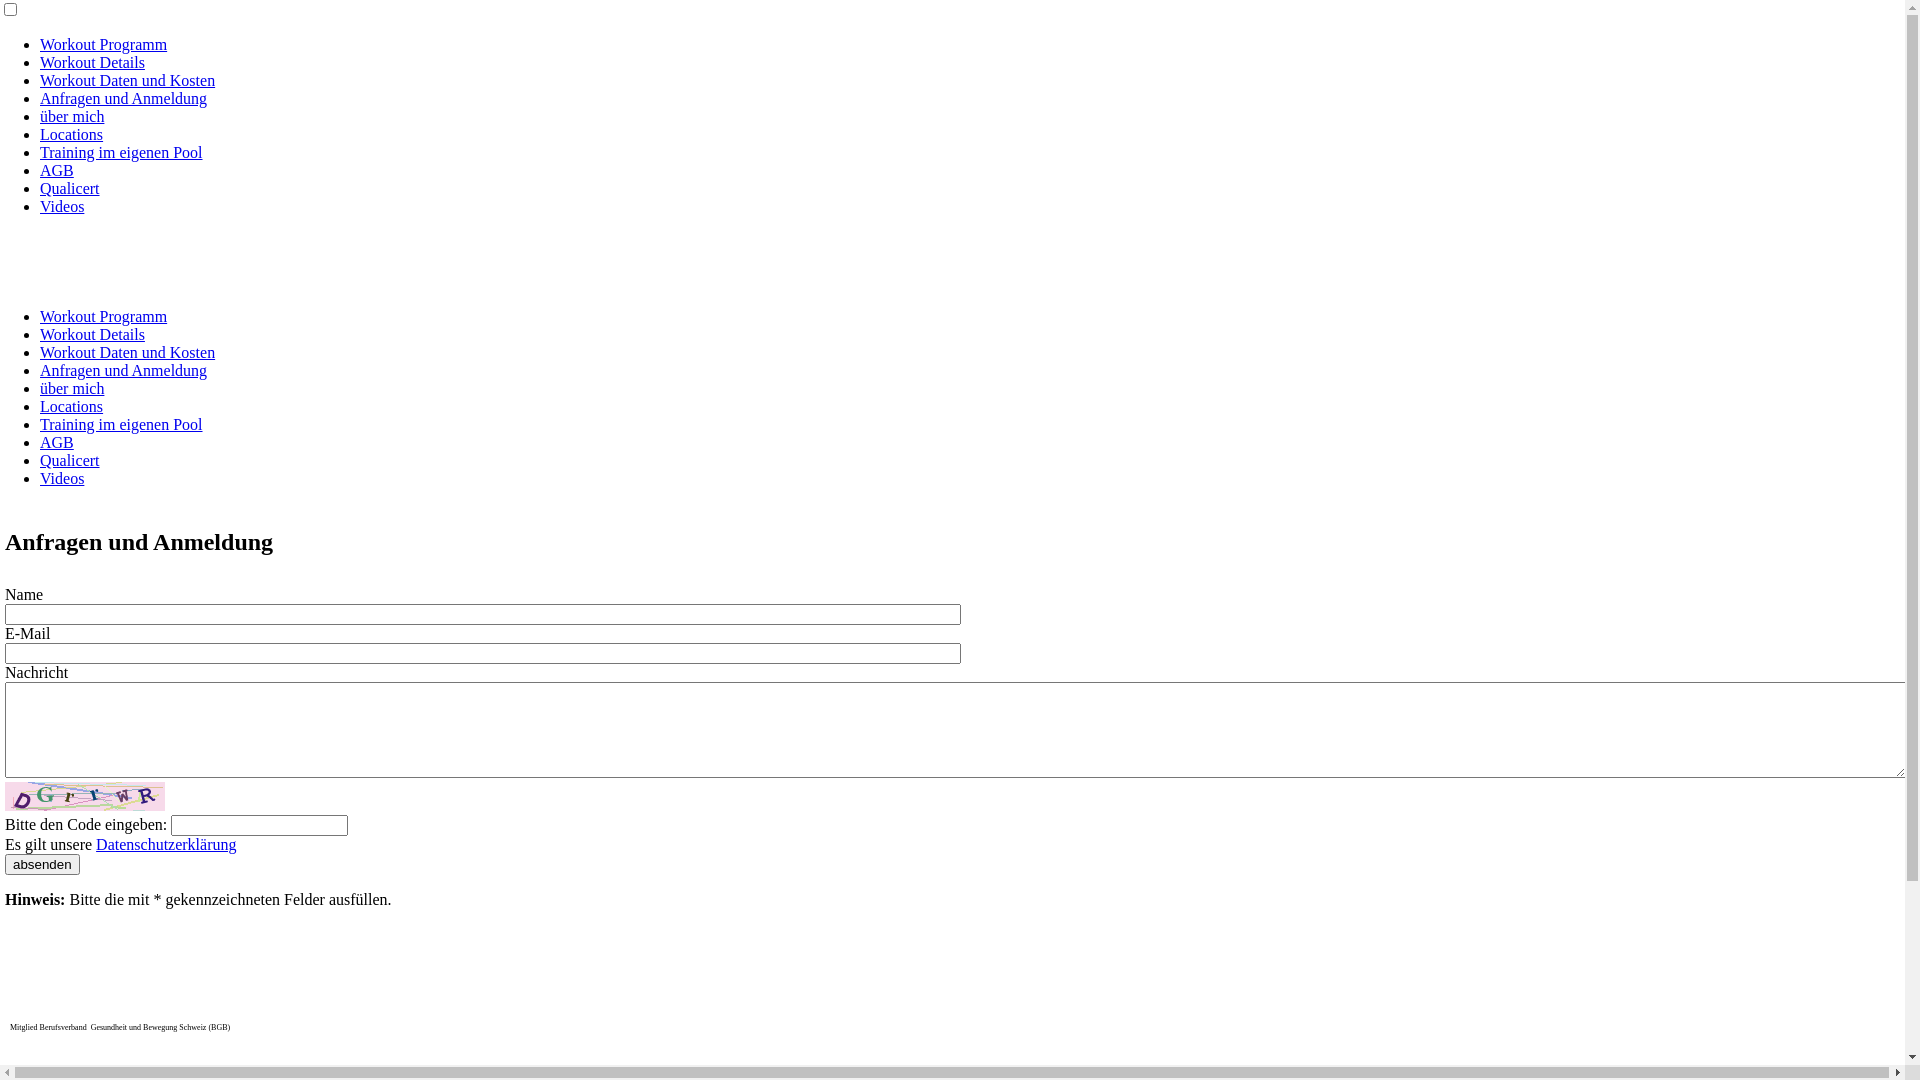 Image resolution: width=1920 pixels, height=1080 pixels. Describe the element at coordinates (70, 460) in the screenshot. I see `Qualicert` at that location.